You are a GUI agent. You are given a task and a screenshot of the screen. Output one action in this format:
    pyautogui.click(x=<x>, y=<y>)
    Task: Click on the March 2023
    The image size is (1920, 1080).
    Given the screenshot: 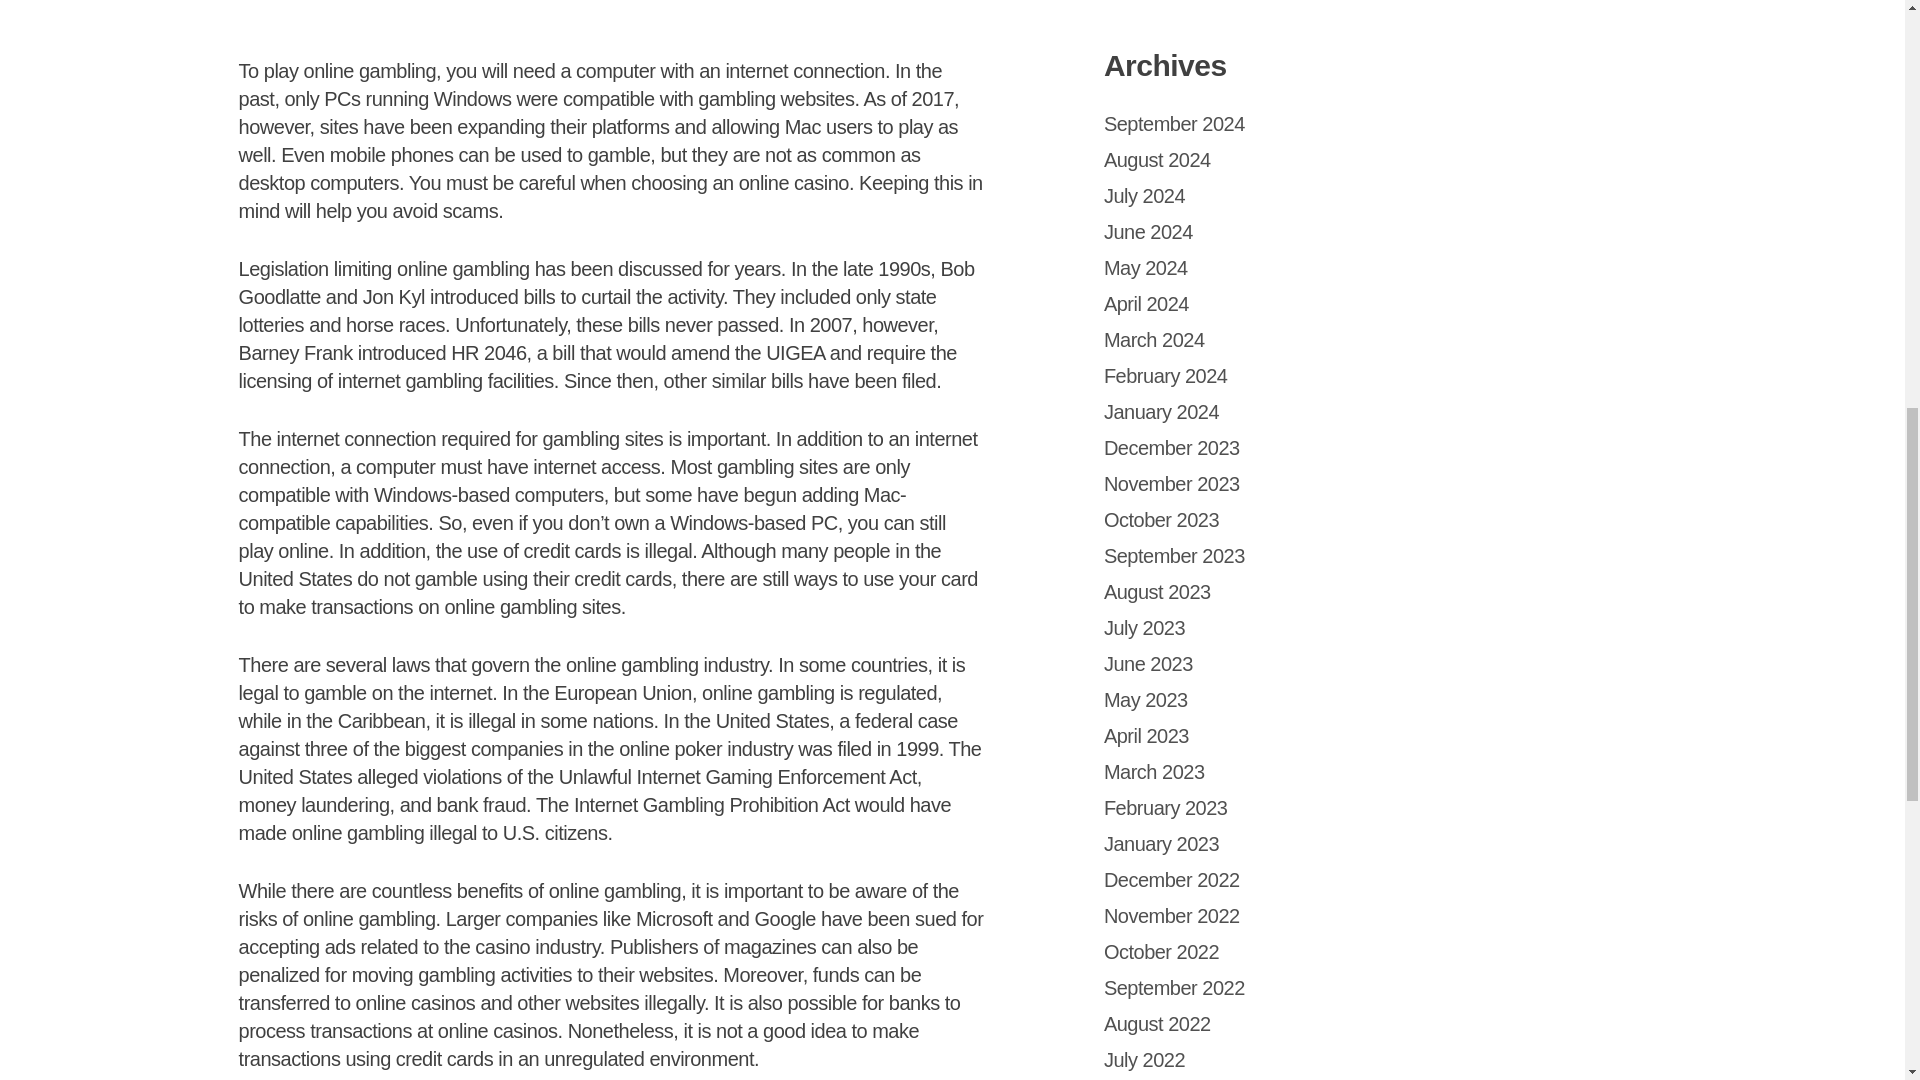 What is the action you would take?
    pyautogui.click(x=1154, y=772)
    